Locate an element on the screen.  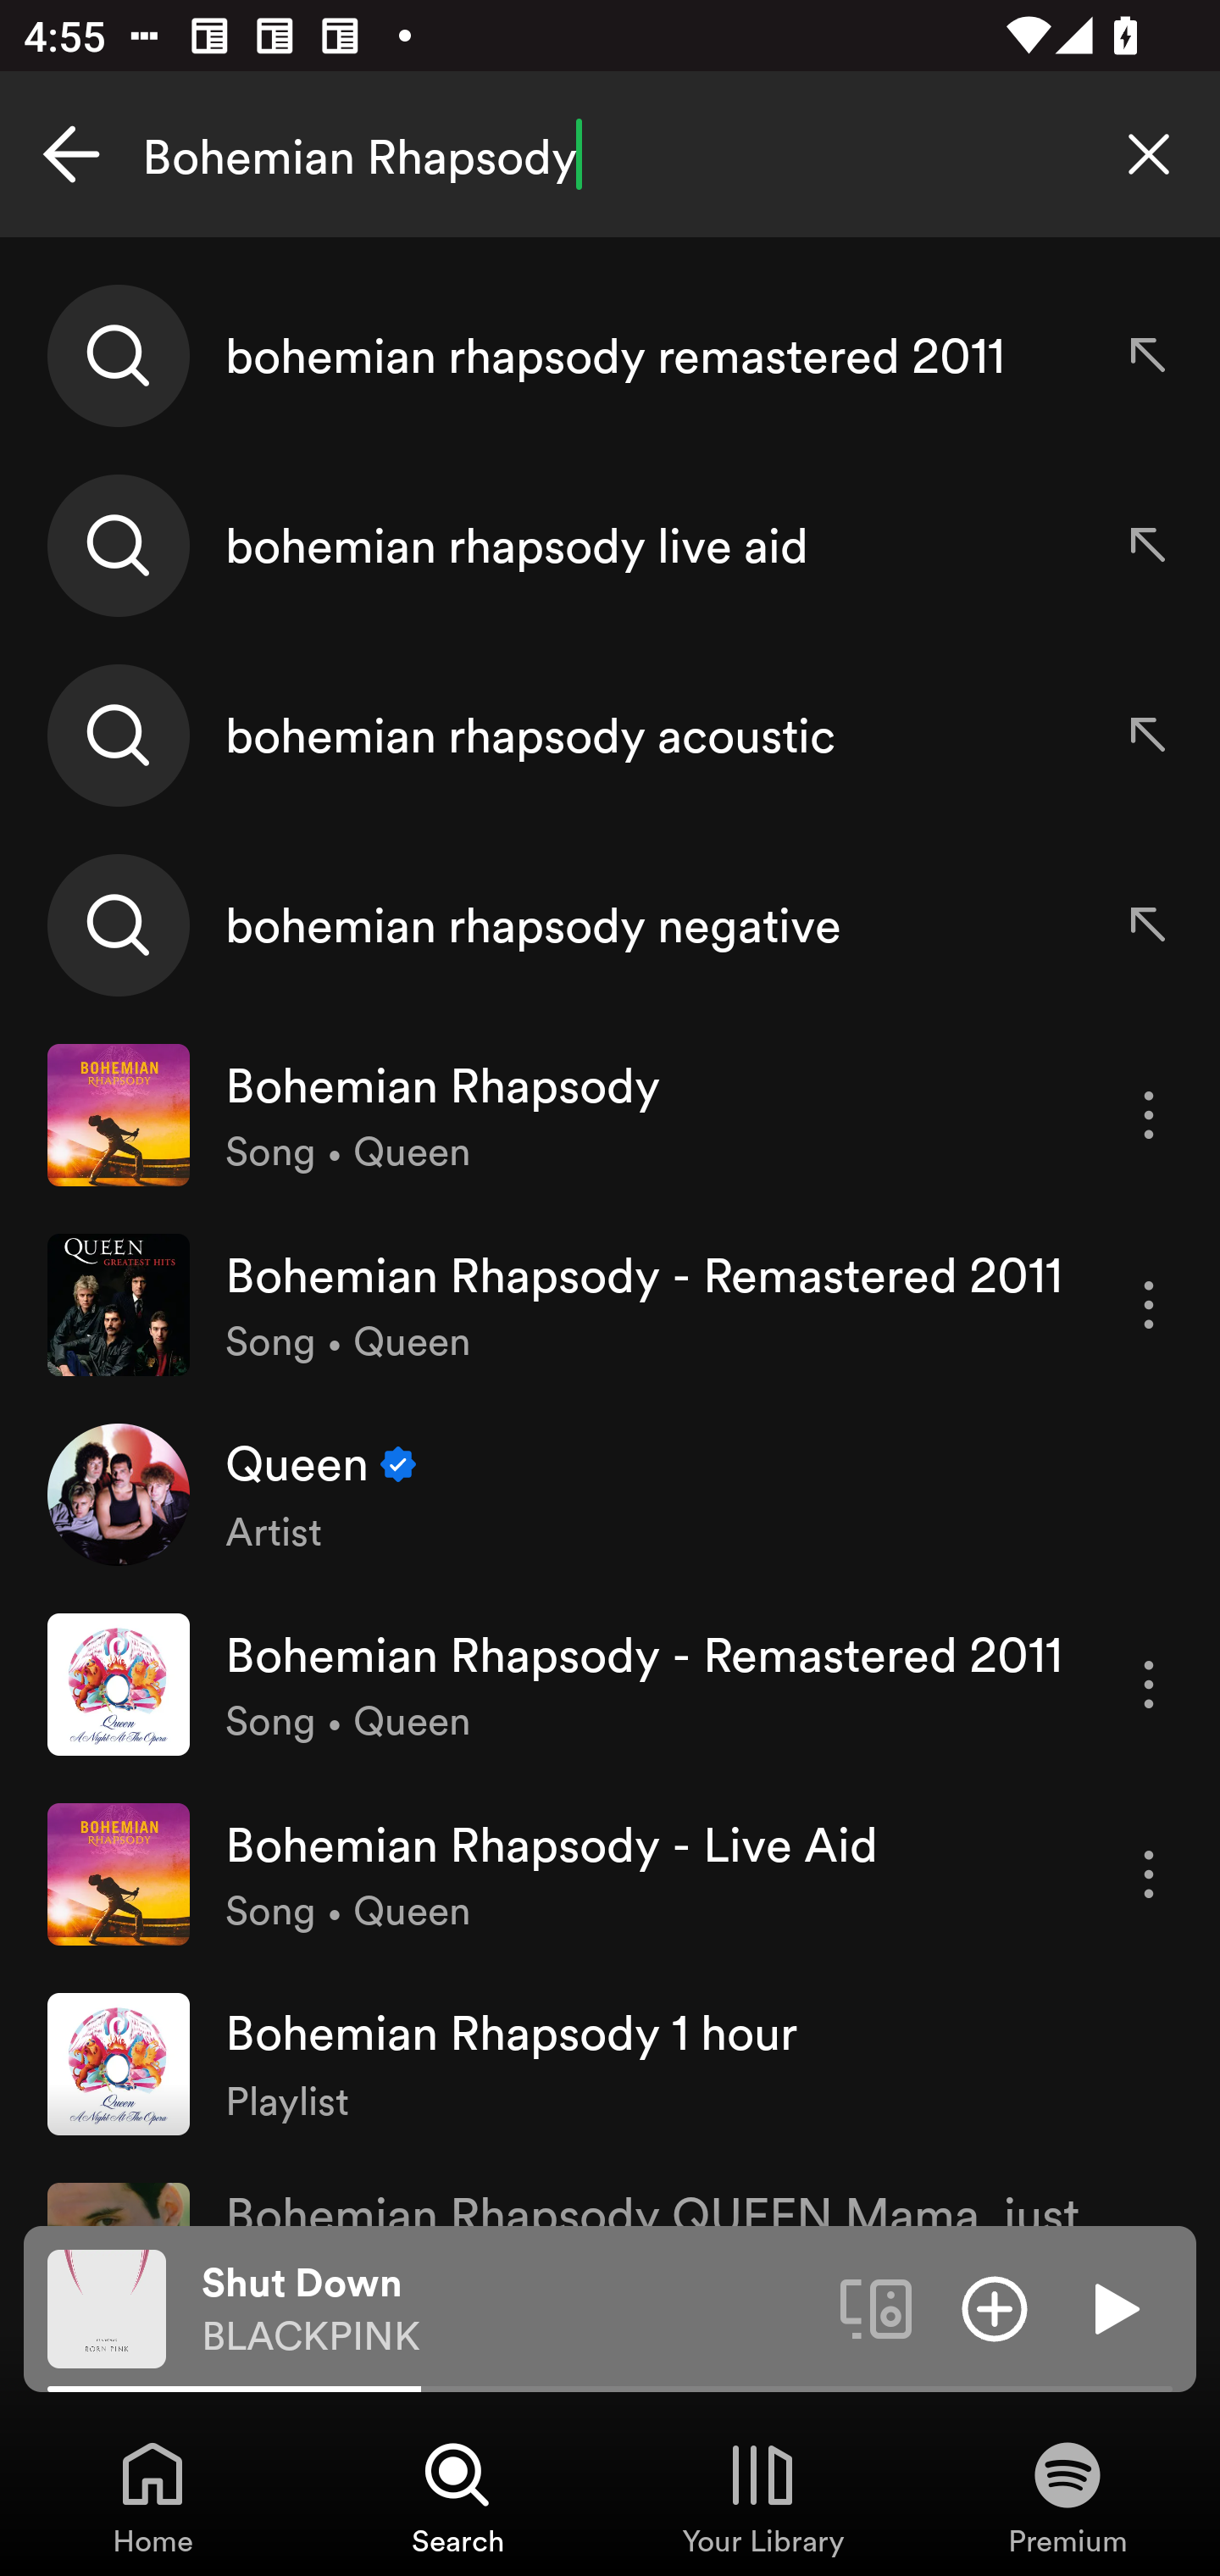
bohemian rhapsody remastered 2011 is located at coordinates (610, 356).